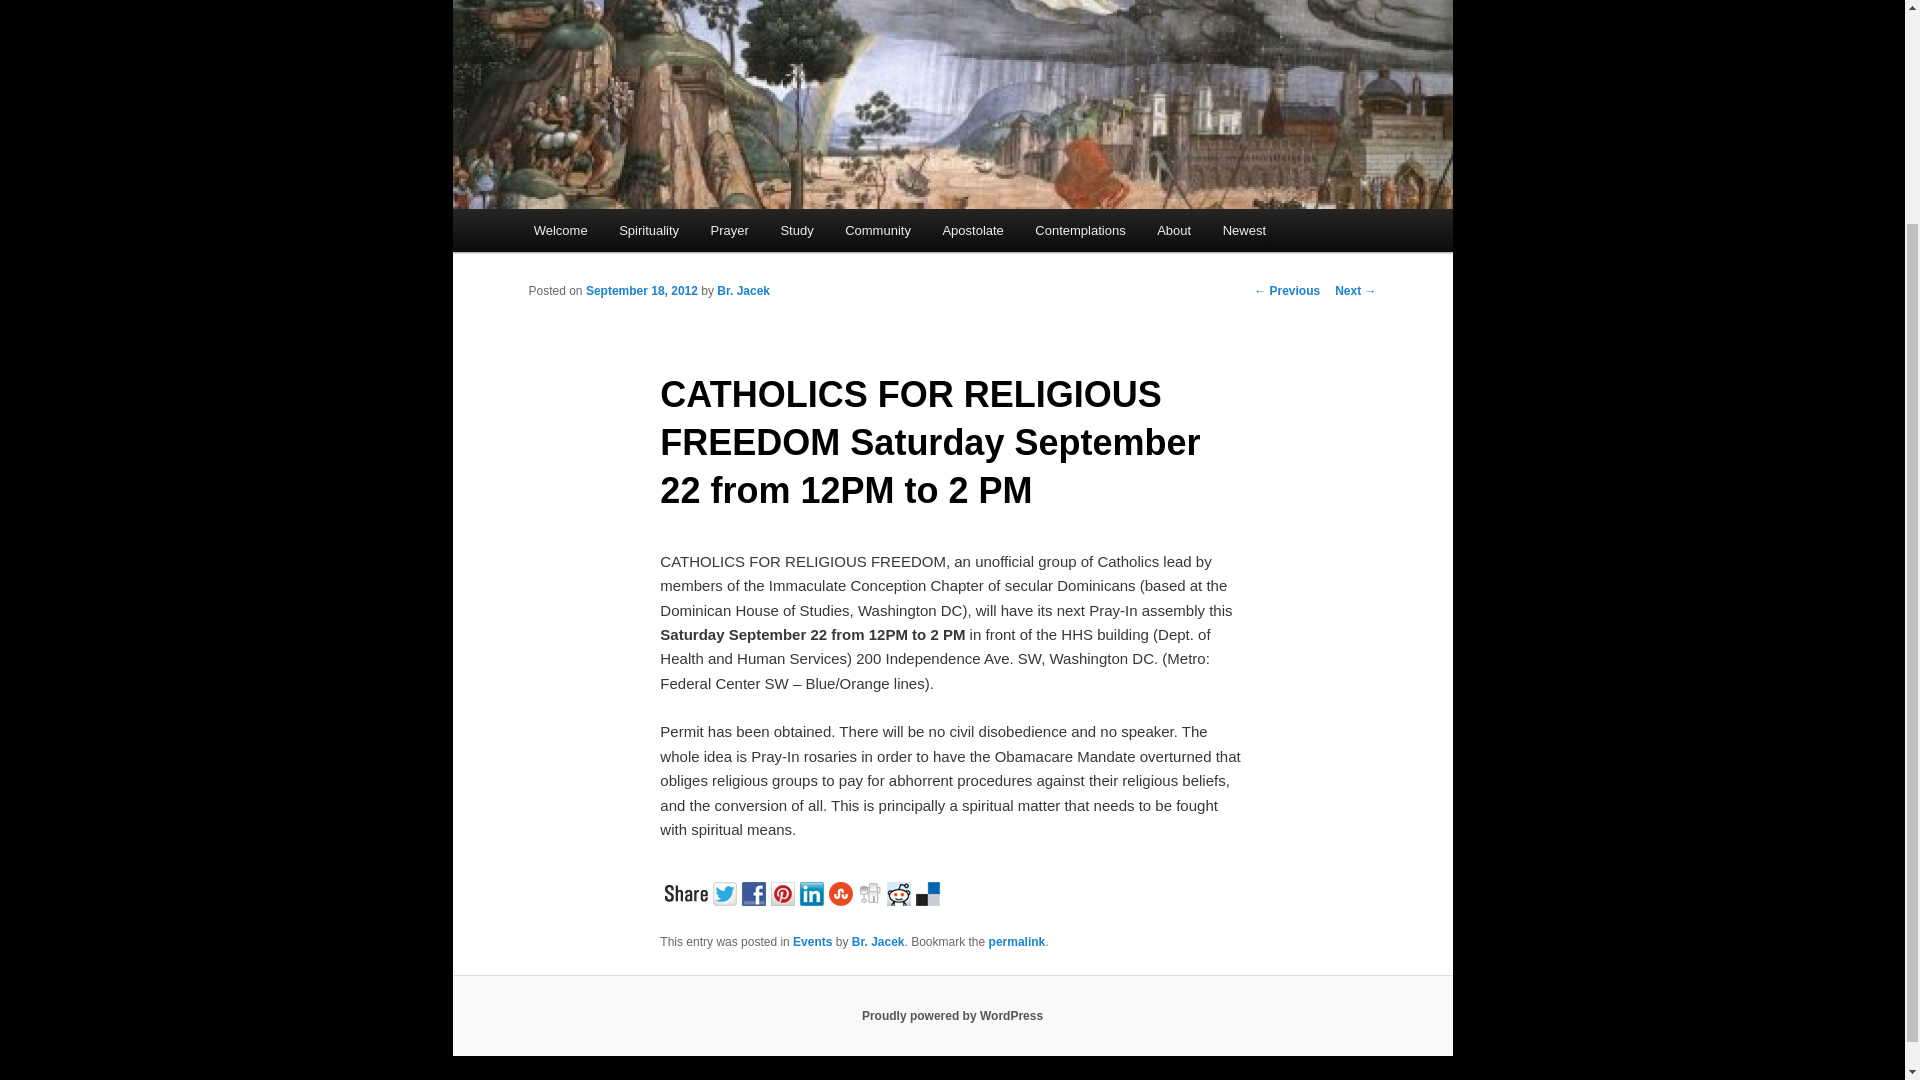 This screenshot has height=1080, width=1920. What do you see at coordinates (796, 230) in the screenshot?
I see `Study` at bounding box center [796, 230].